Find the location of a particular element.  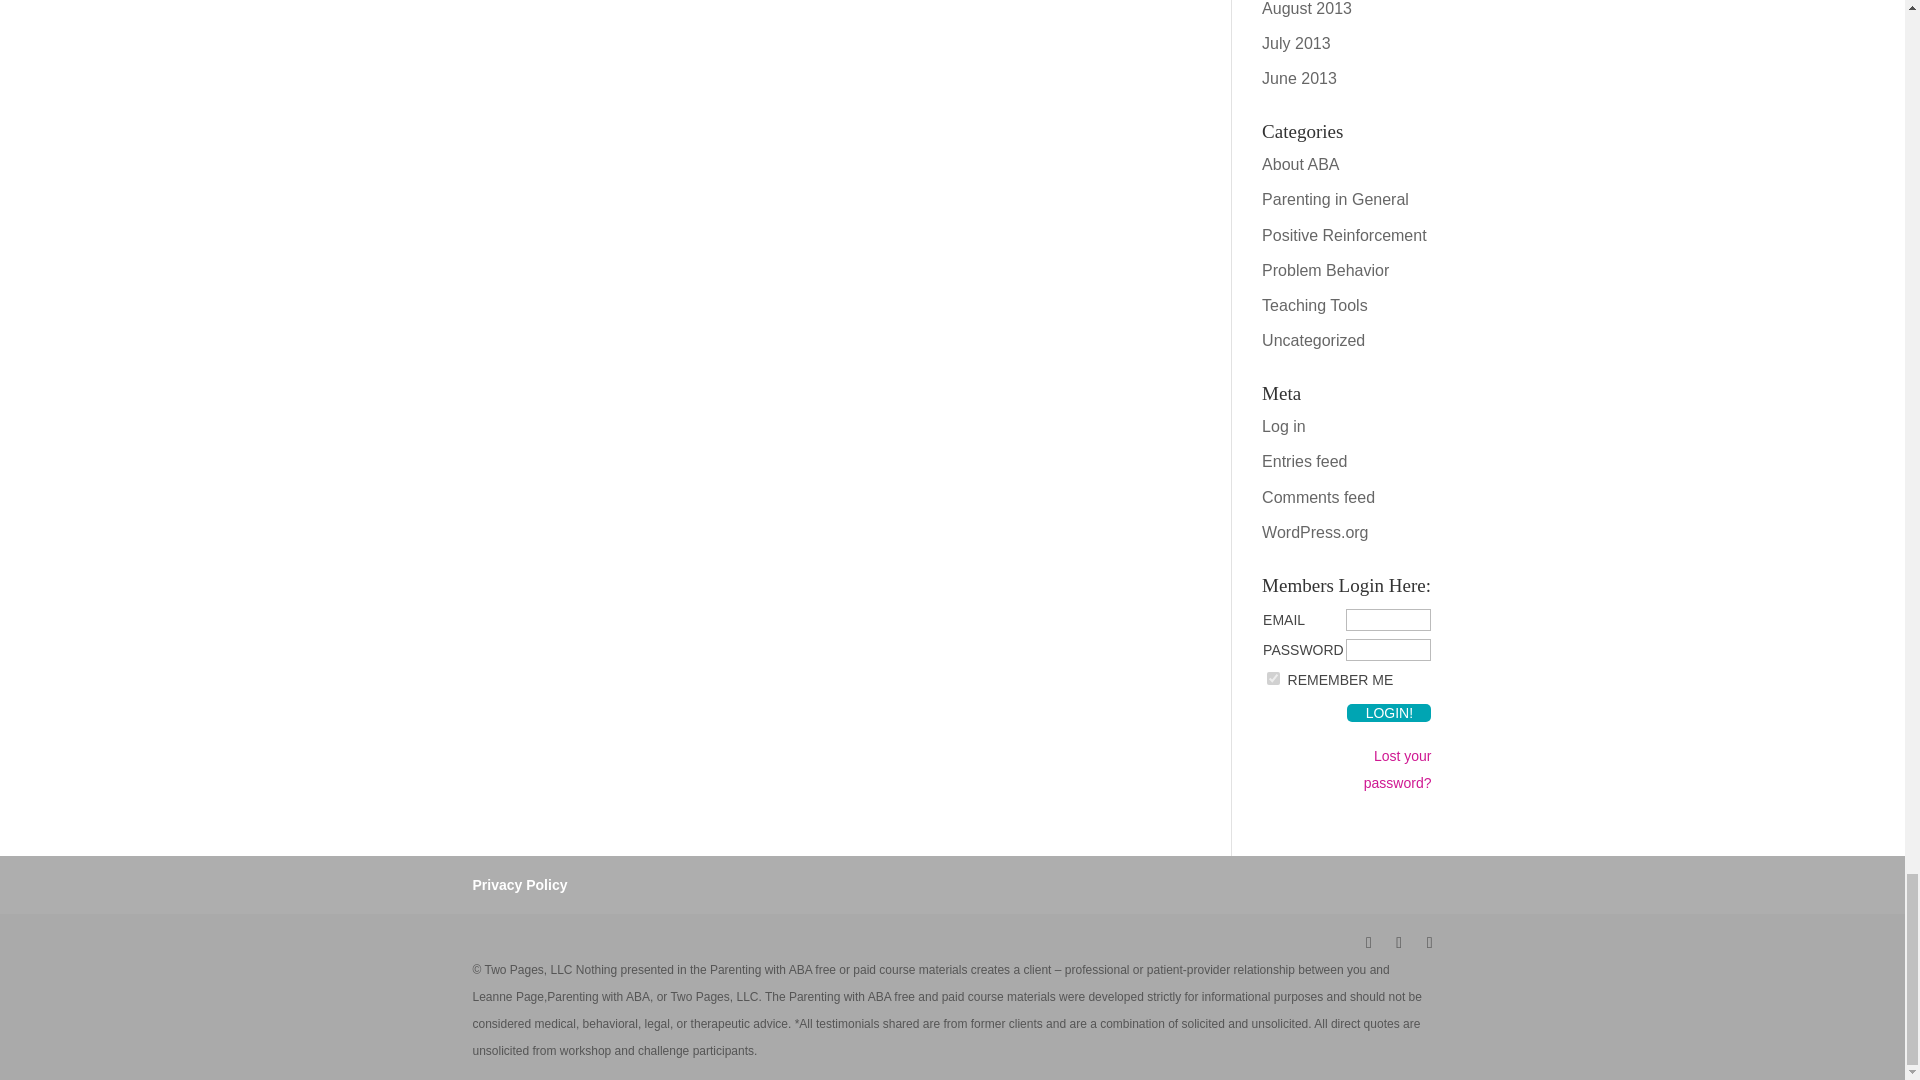

Login! is located at coordinates (1388, 713).